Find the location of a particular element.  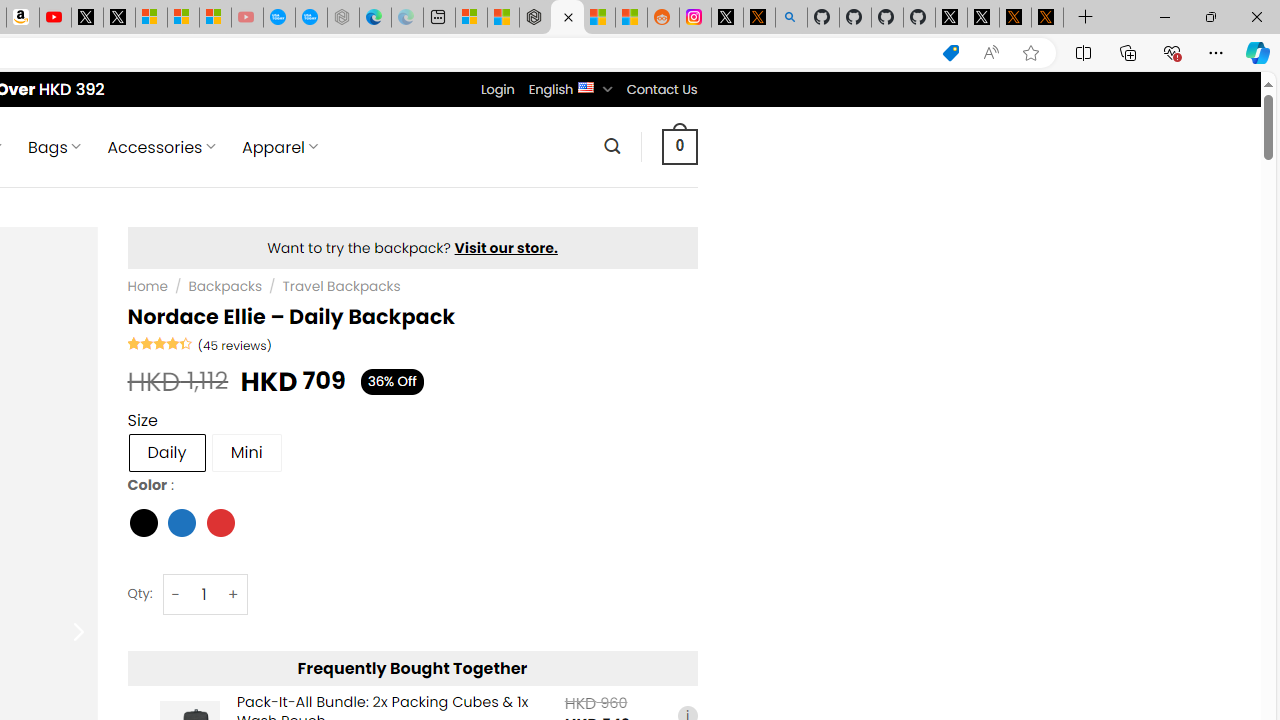

Microsoft account | Microsoft Account Privacy Settings is located at coordinates (471, 18).